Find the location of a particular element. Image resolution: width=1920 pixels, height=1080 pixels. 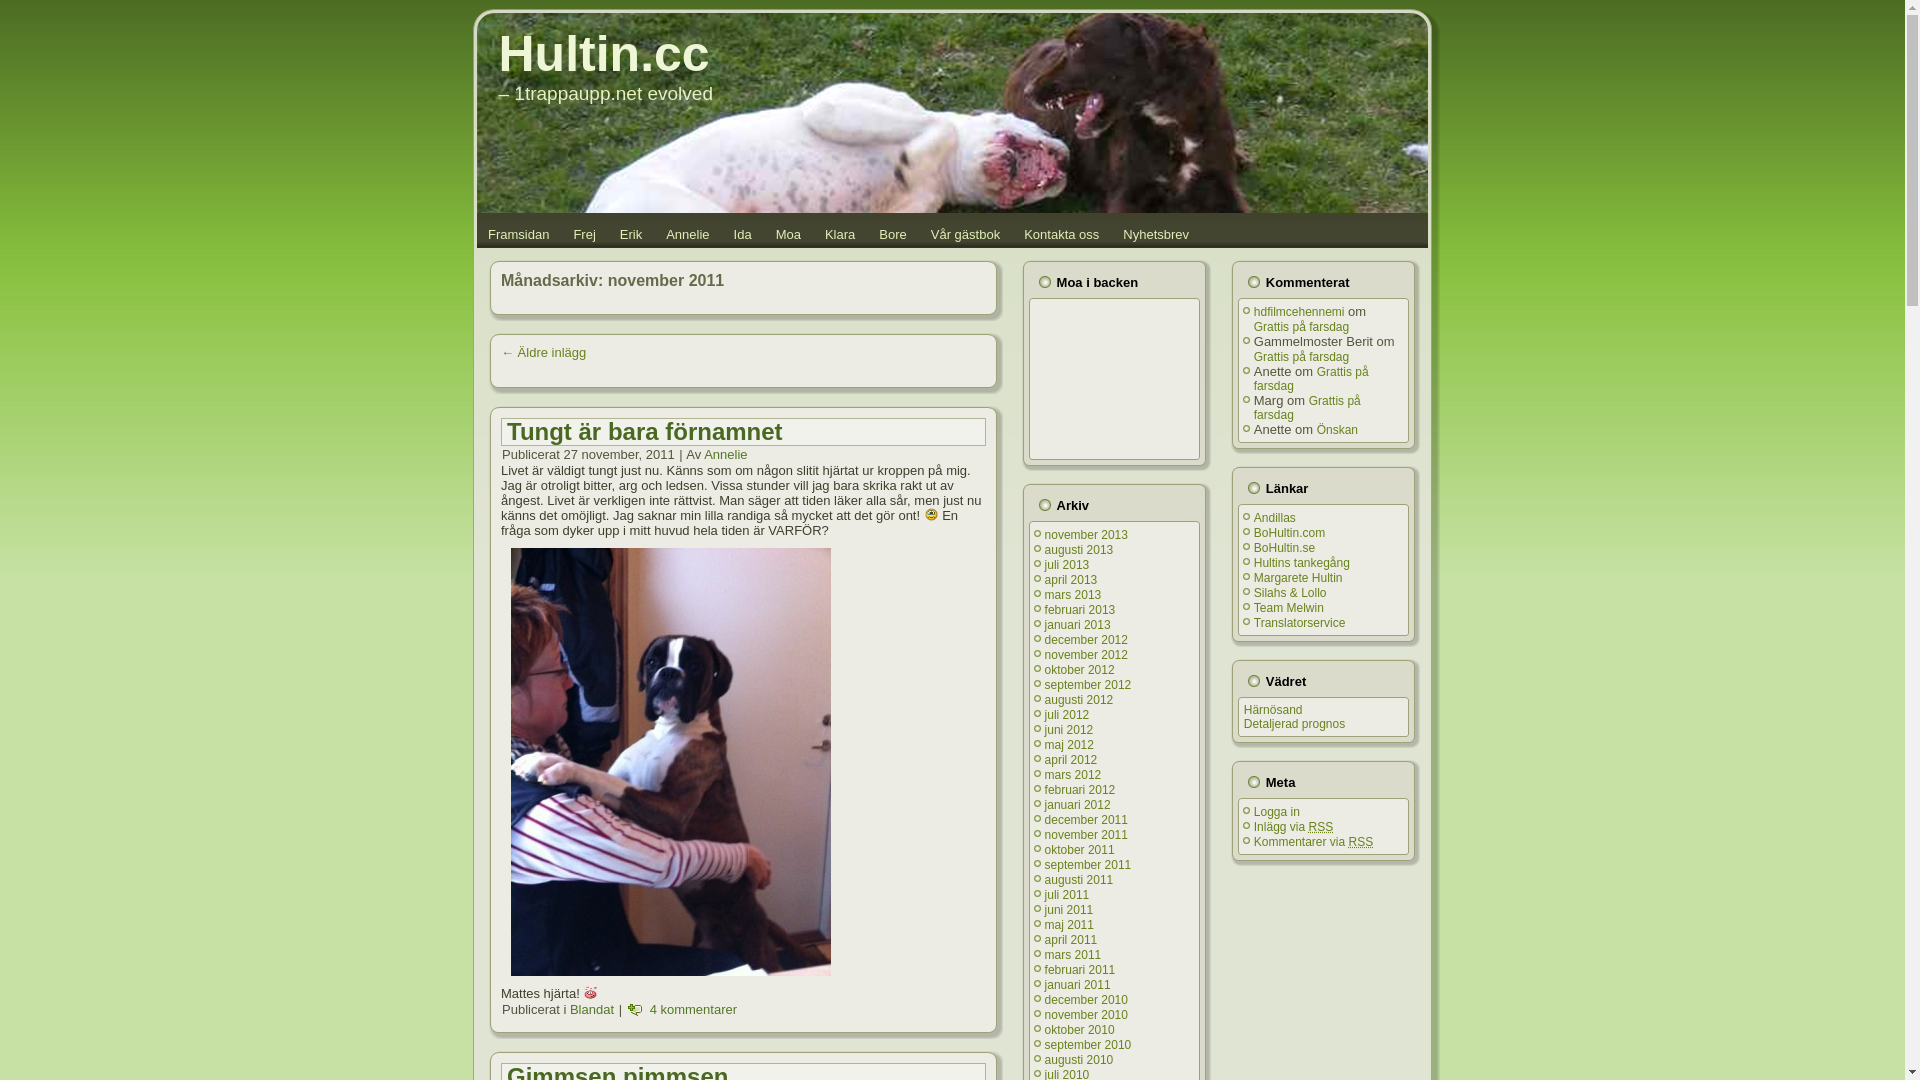

november 2011 is located at coordinates (1086, 835).